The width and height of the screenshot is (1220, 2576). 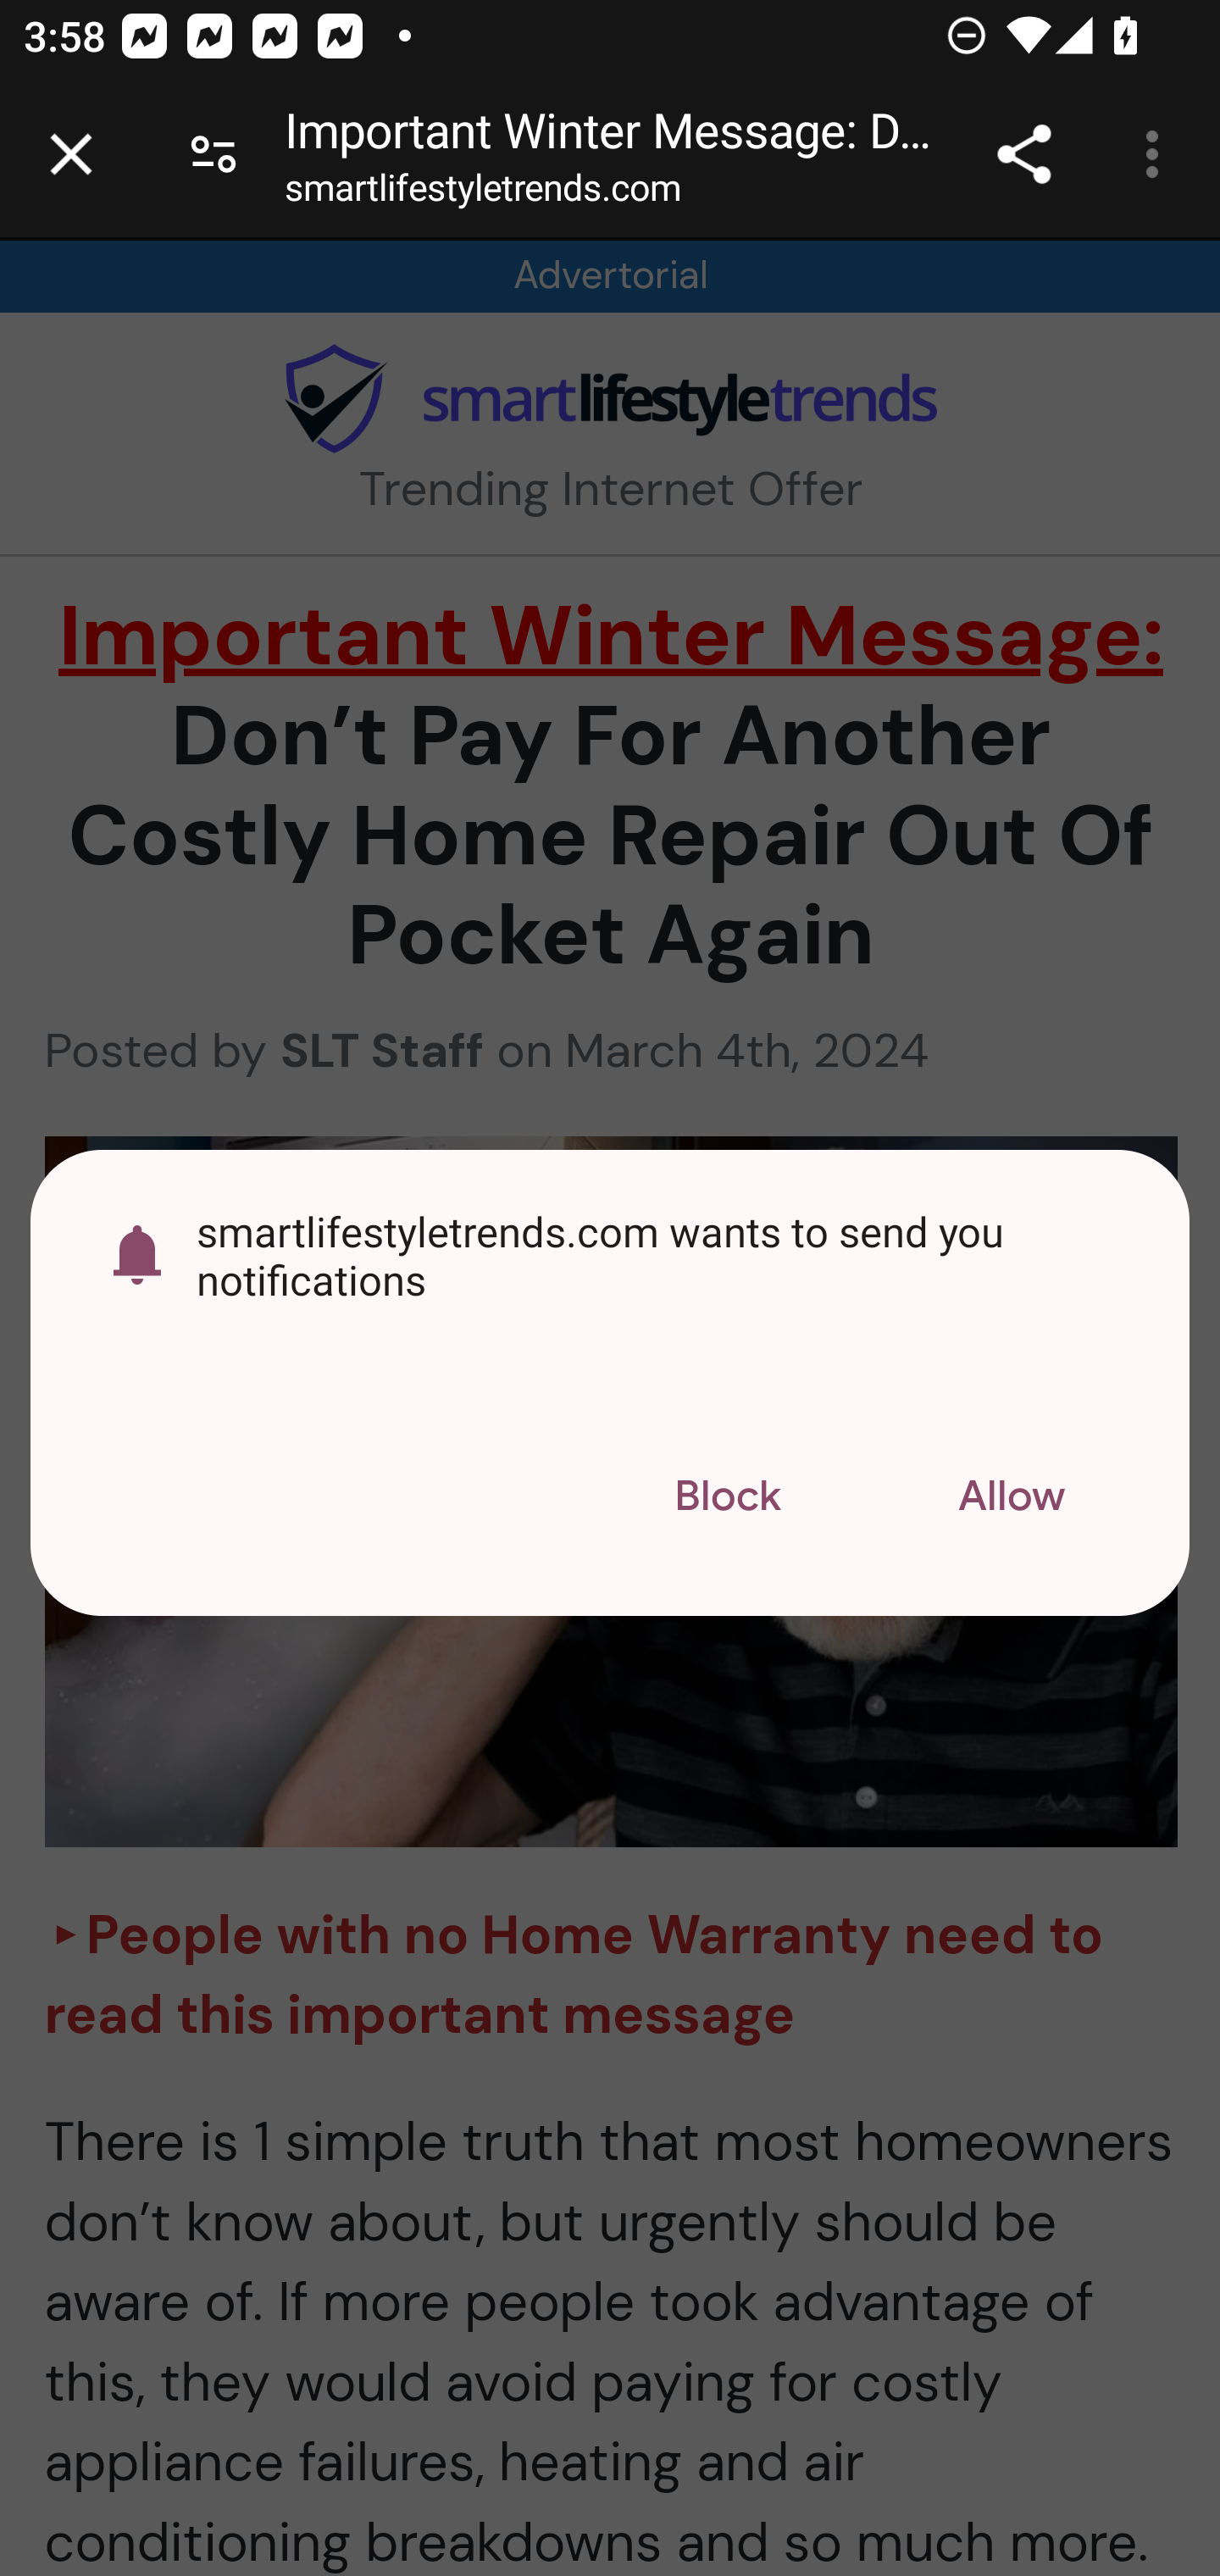 What do you see at coordinates (727, 1498) in the screenshot?
I see `Block` at bounding box center [727, 1498].